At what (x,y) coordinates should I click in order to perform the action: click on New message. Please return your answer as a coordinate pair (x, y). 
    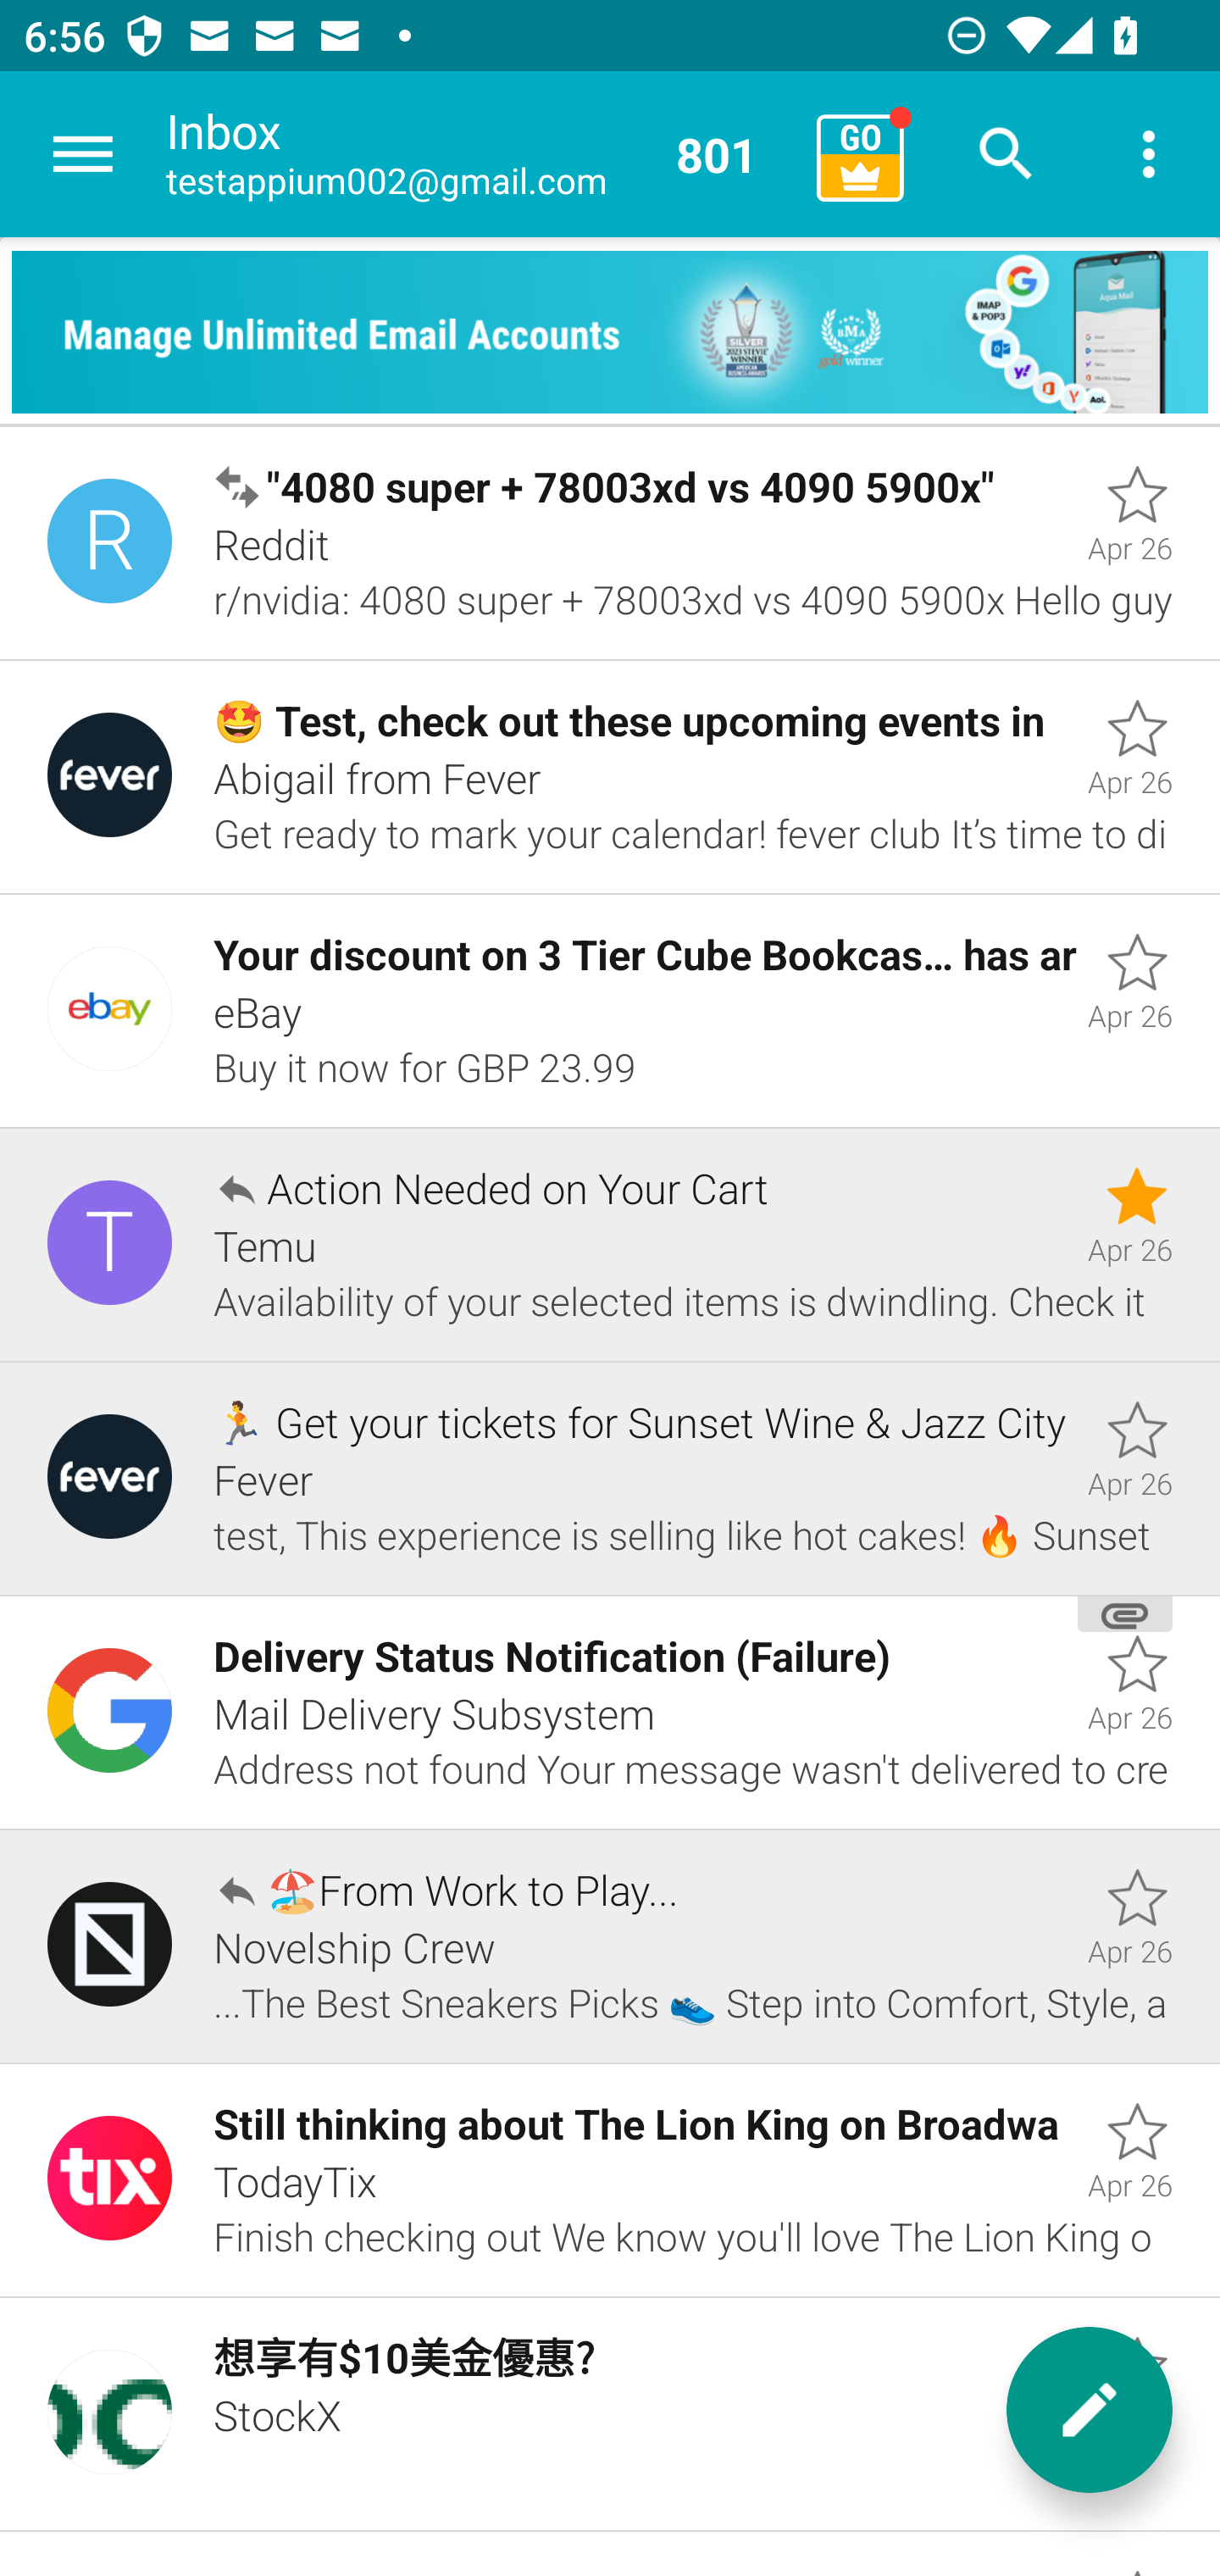
    Looking at the image, I should click on (1090, 2410).